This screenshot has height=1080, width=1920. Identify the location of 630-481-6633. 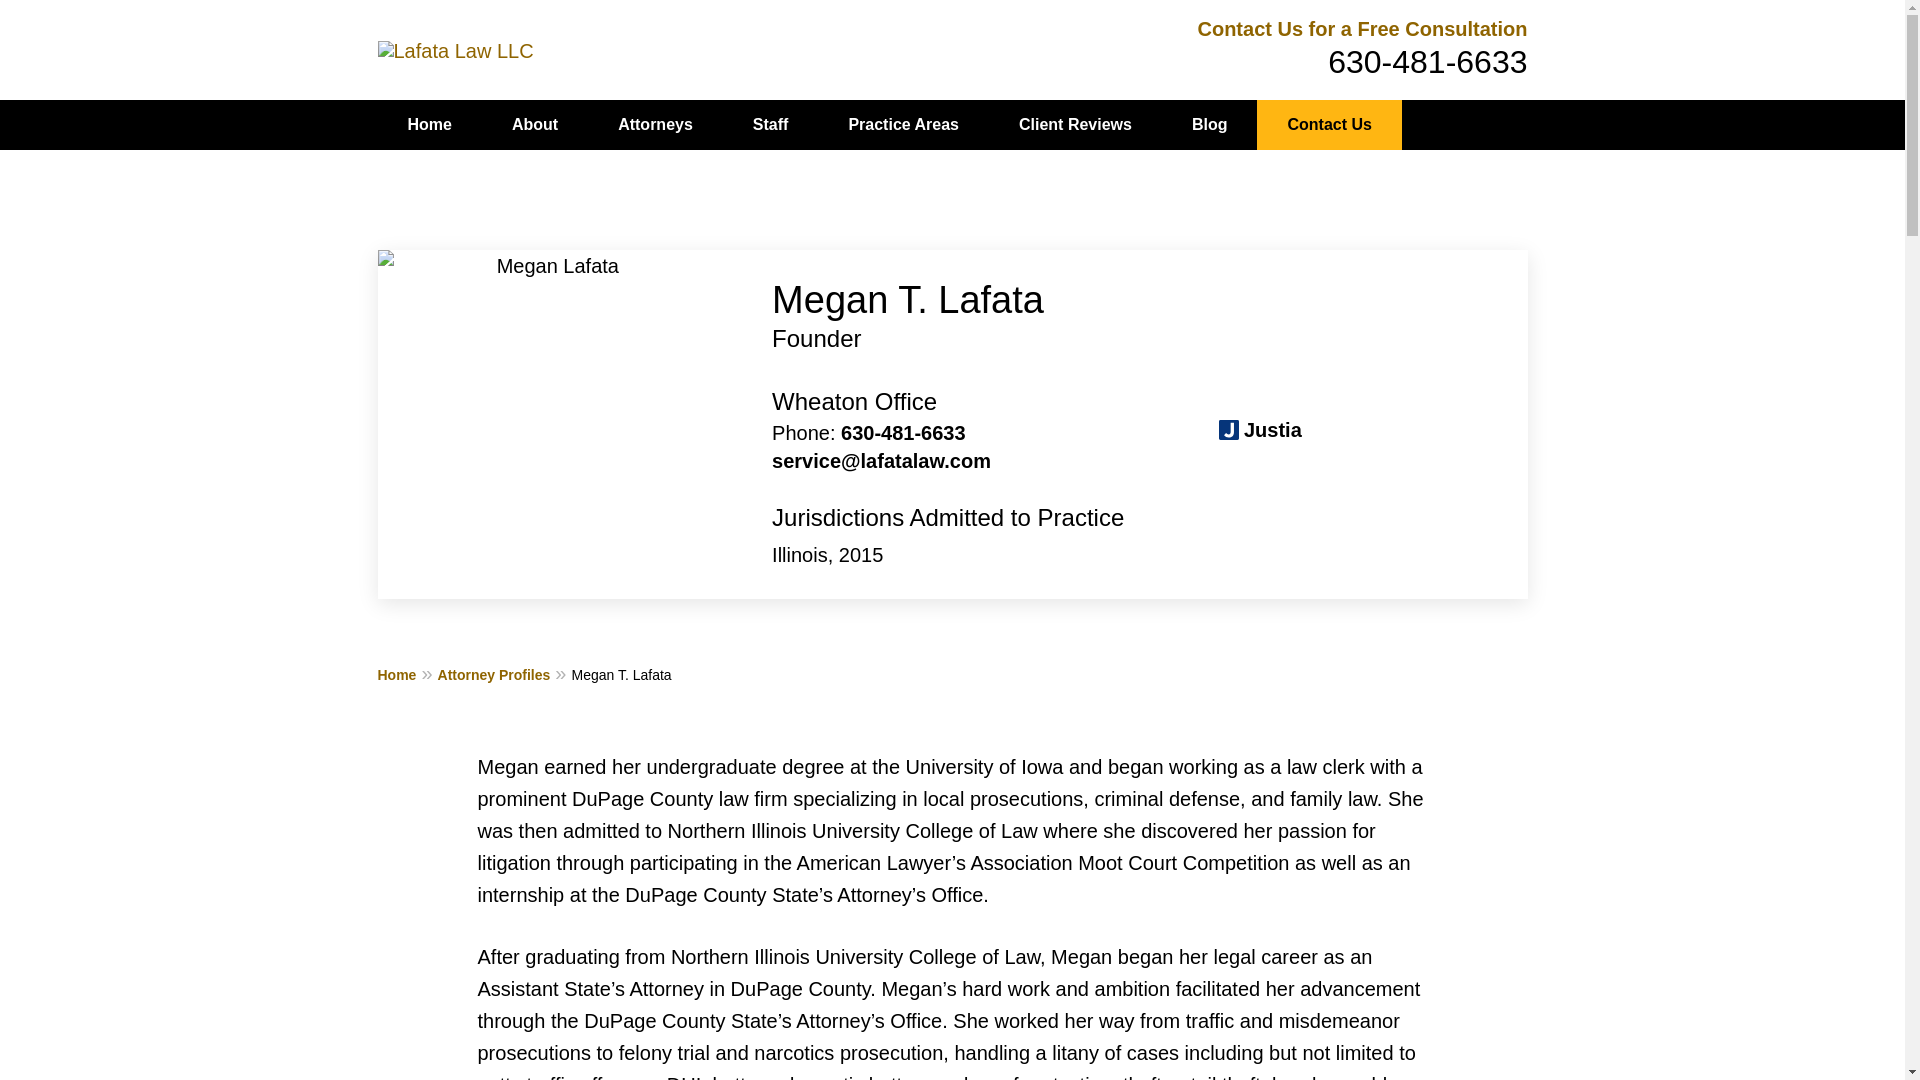
(902, 432).